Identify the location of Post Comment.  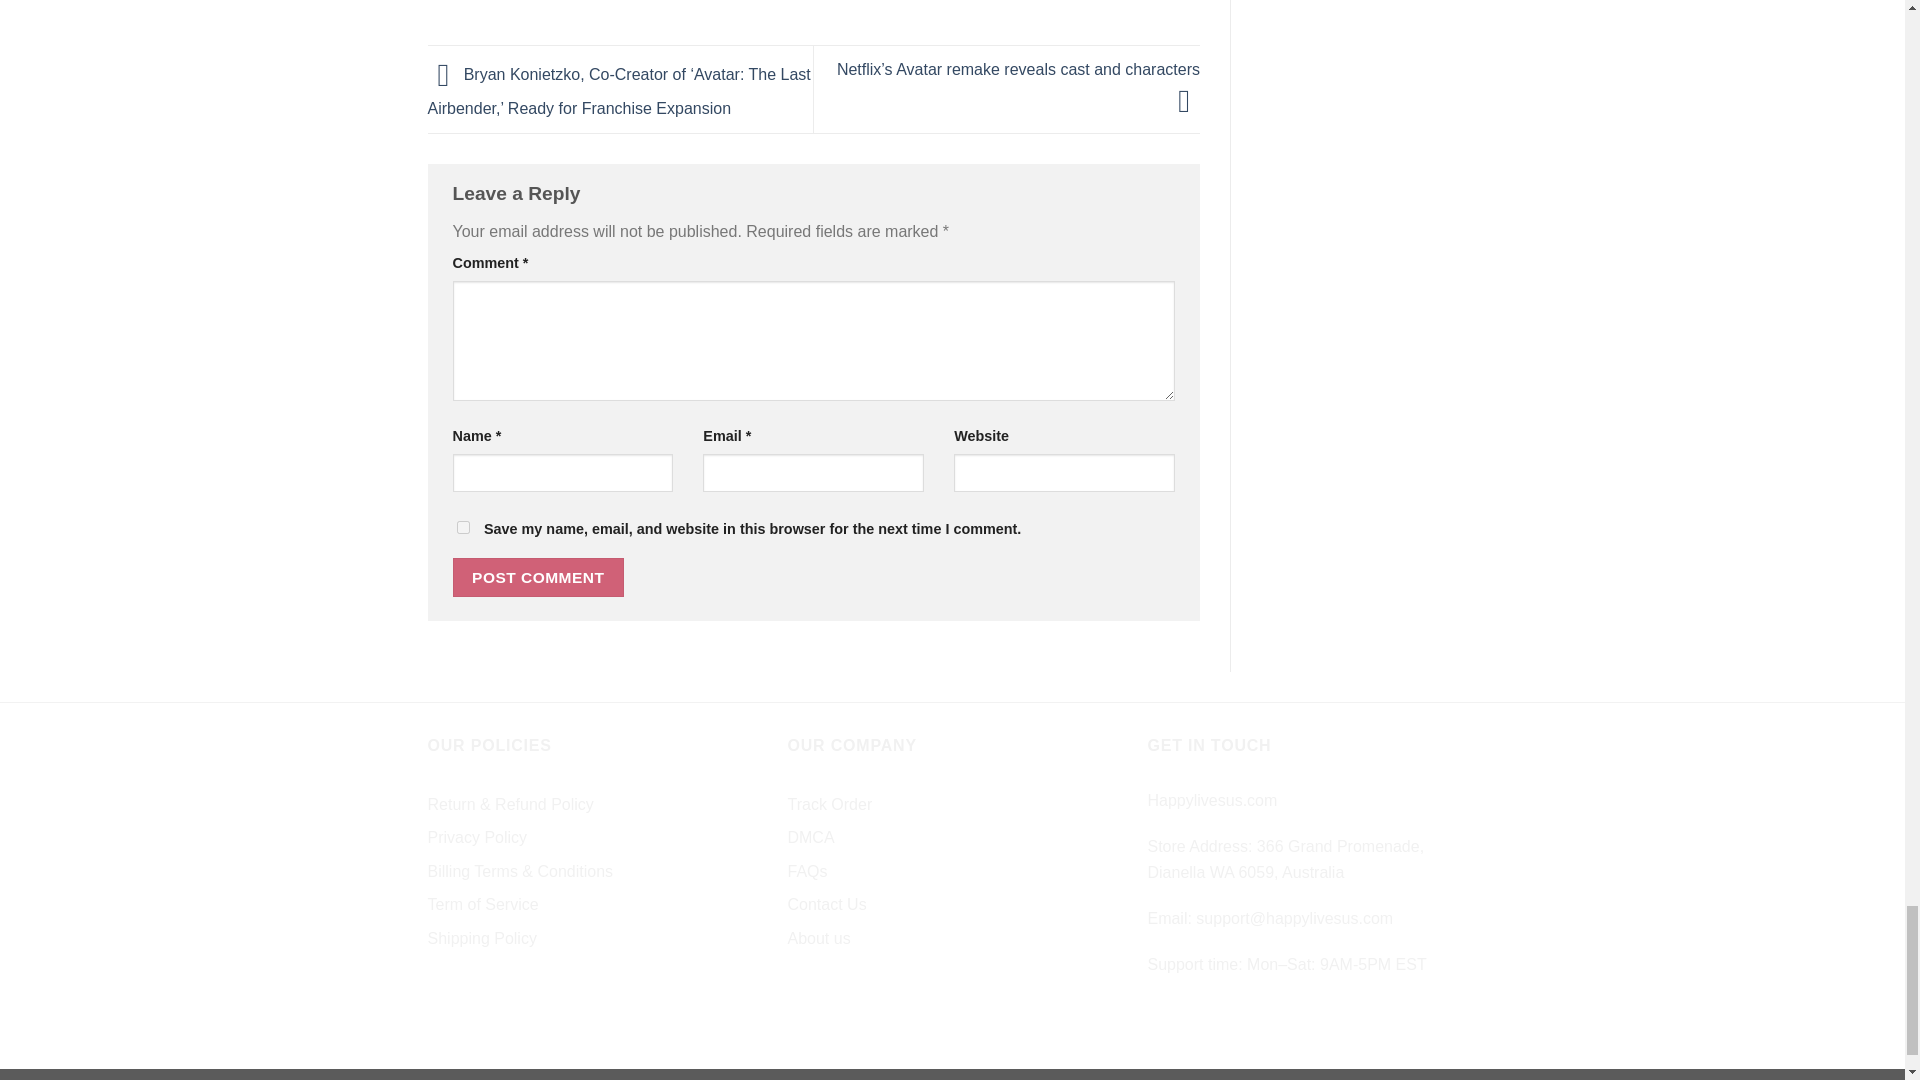
(538, 578).